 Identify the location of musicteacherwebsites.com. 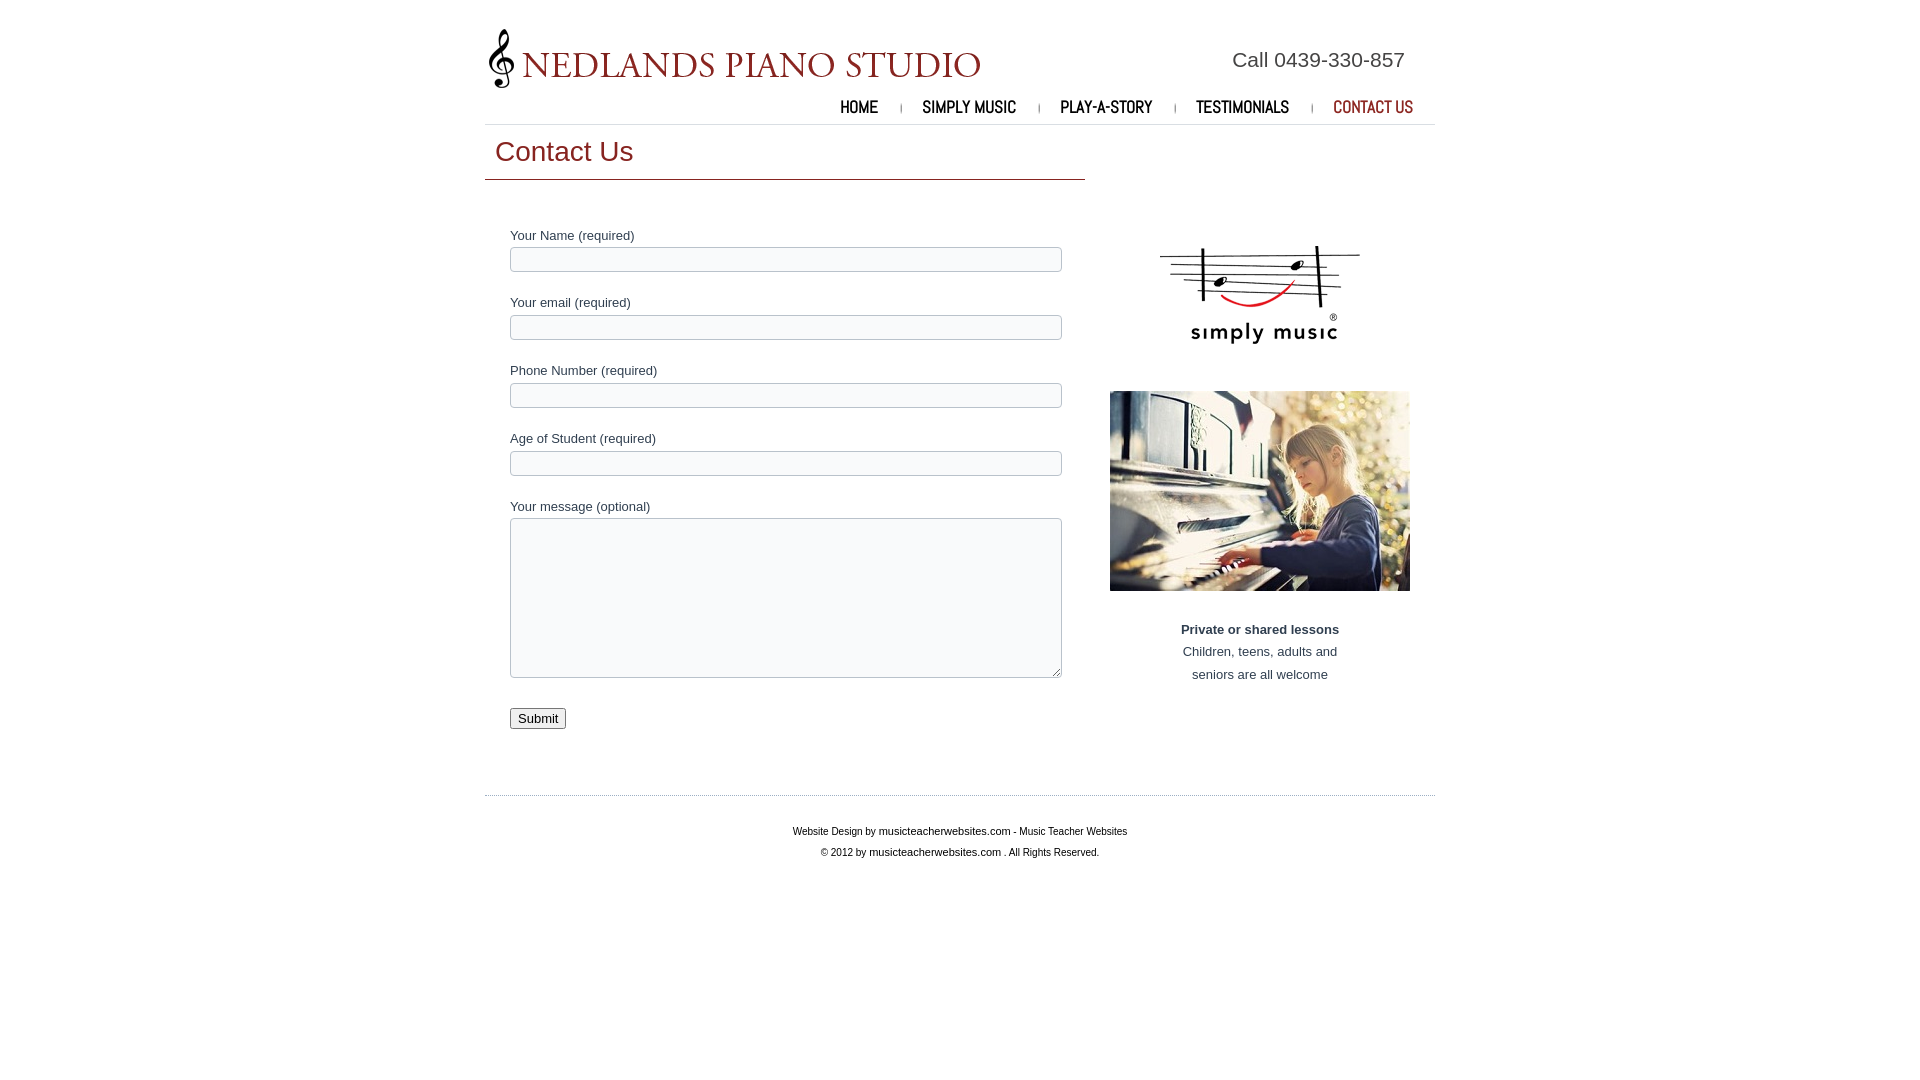
(935, 852).